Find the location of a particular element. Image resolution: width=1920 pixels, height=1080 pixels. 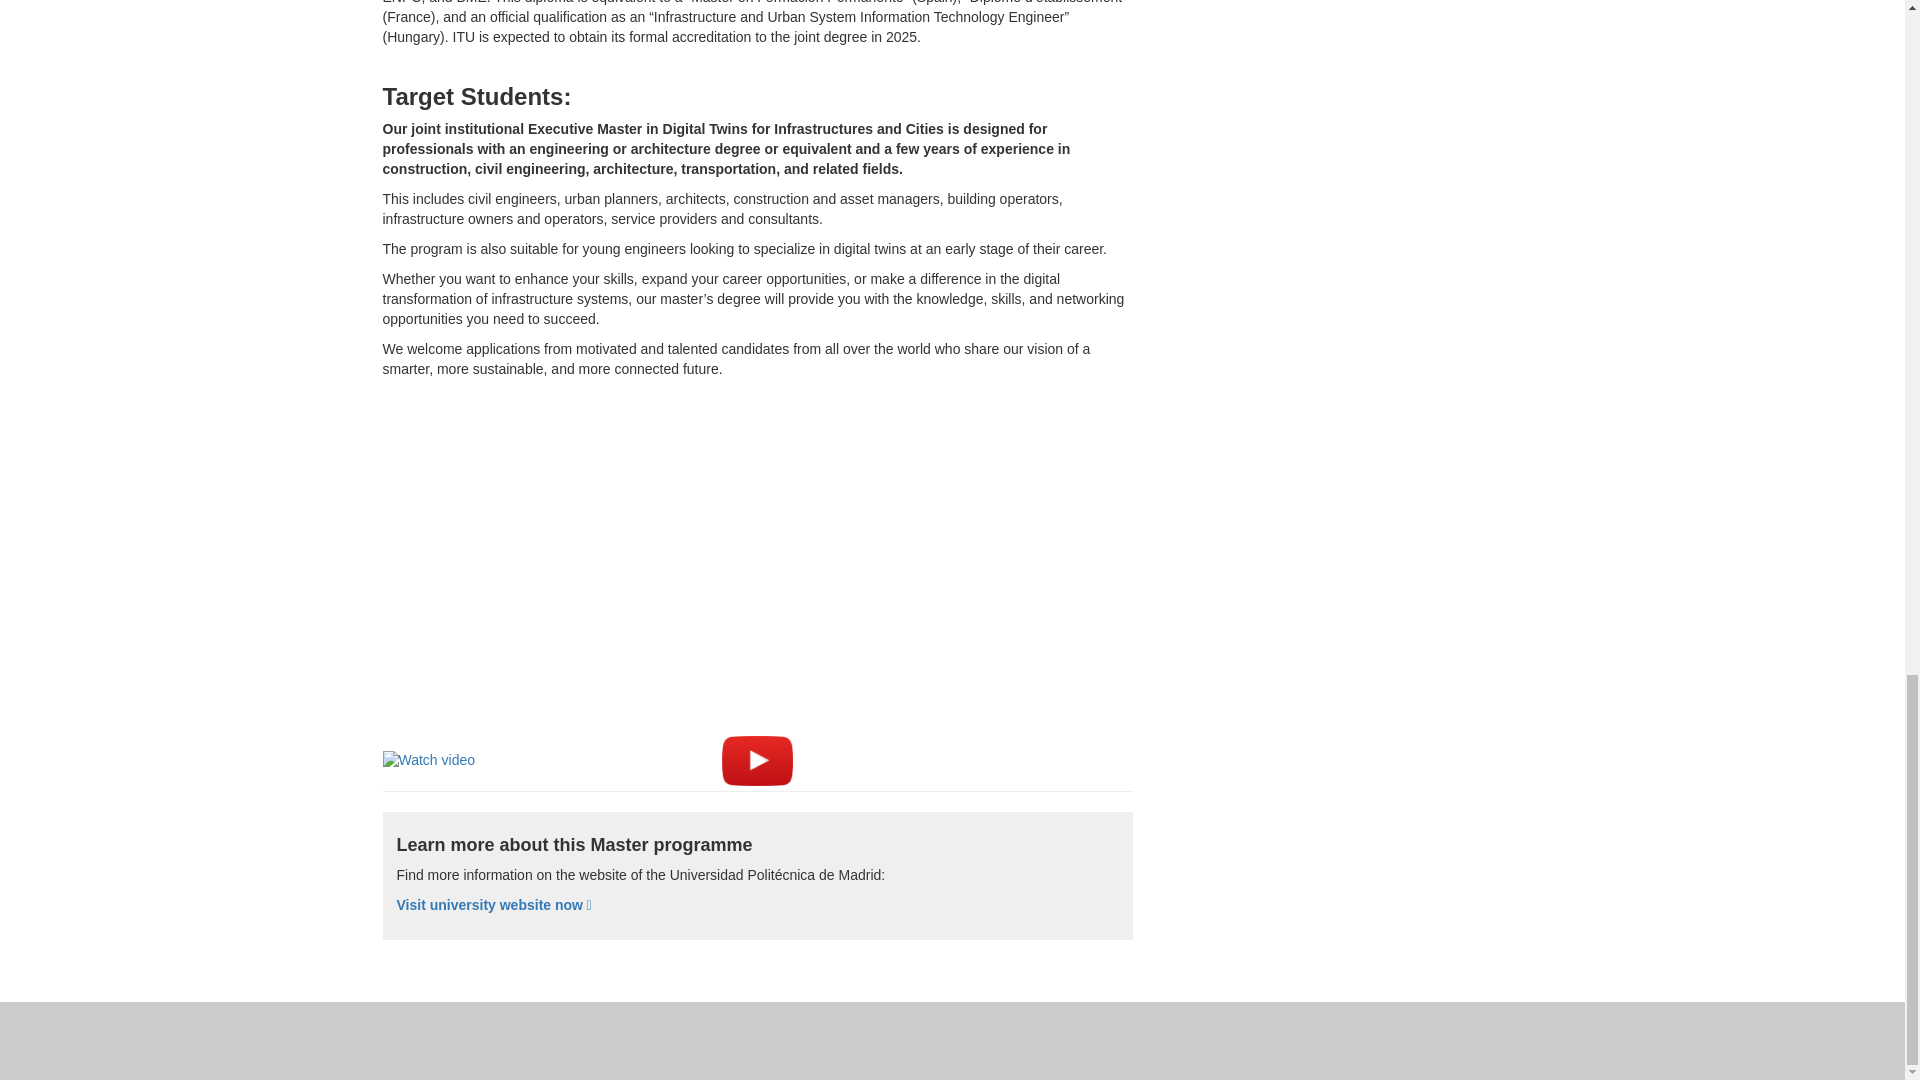

Visit university website now is located at coordinates (493, 904).